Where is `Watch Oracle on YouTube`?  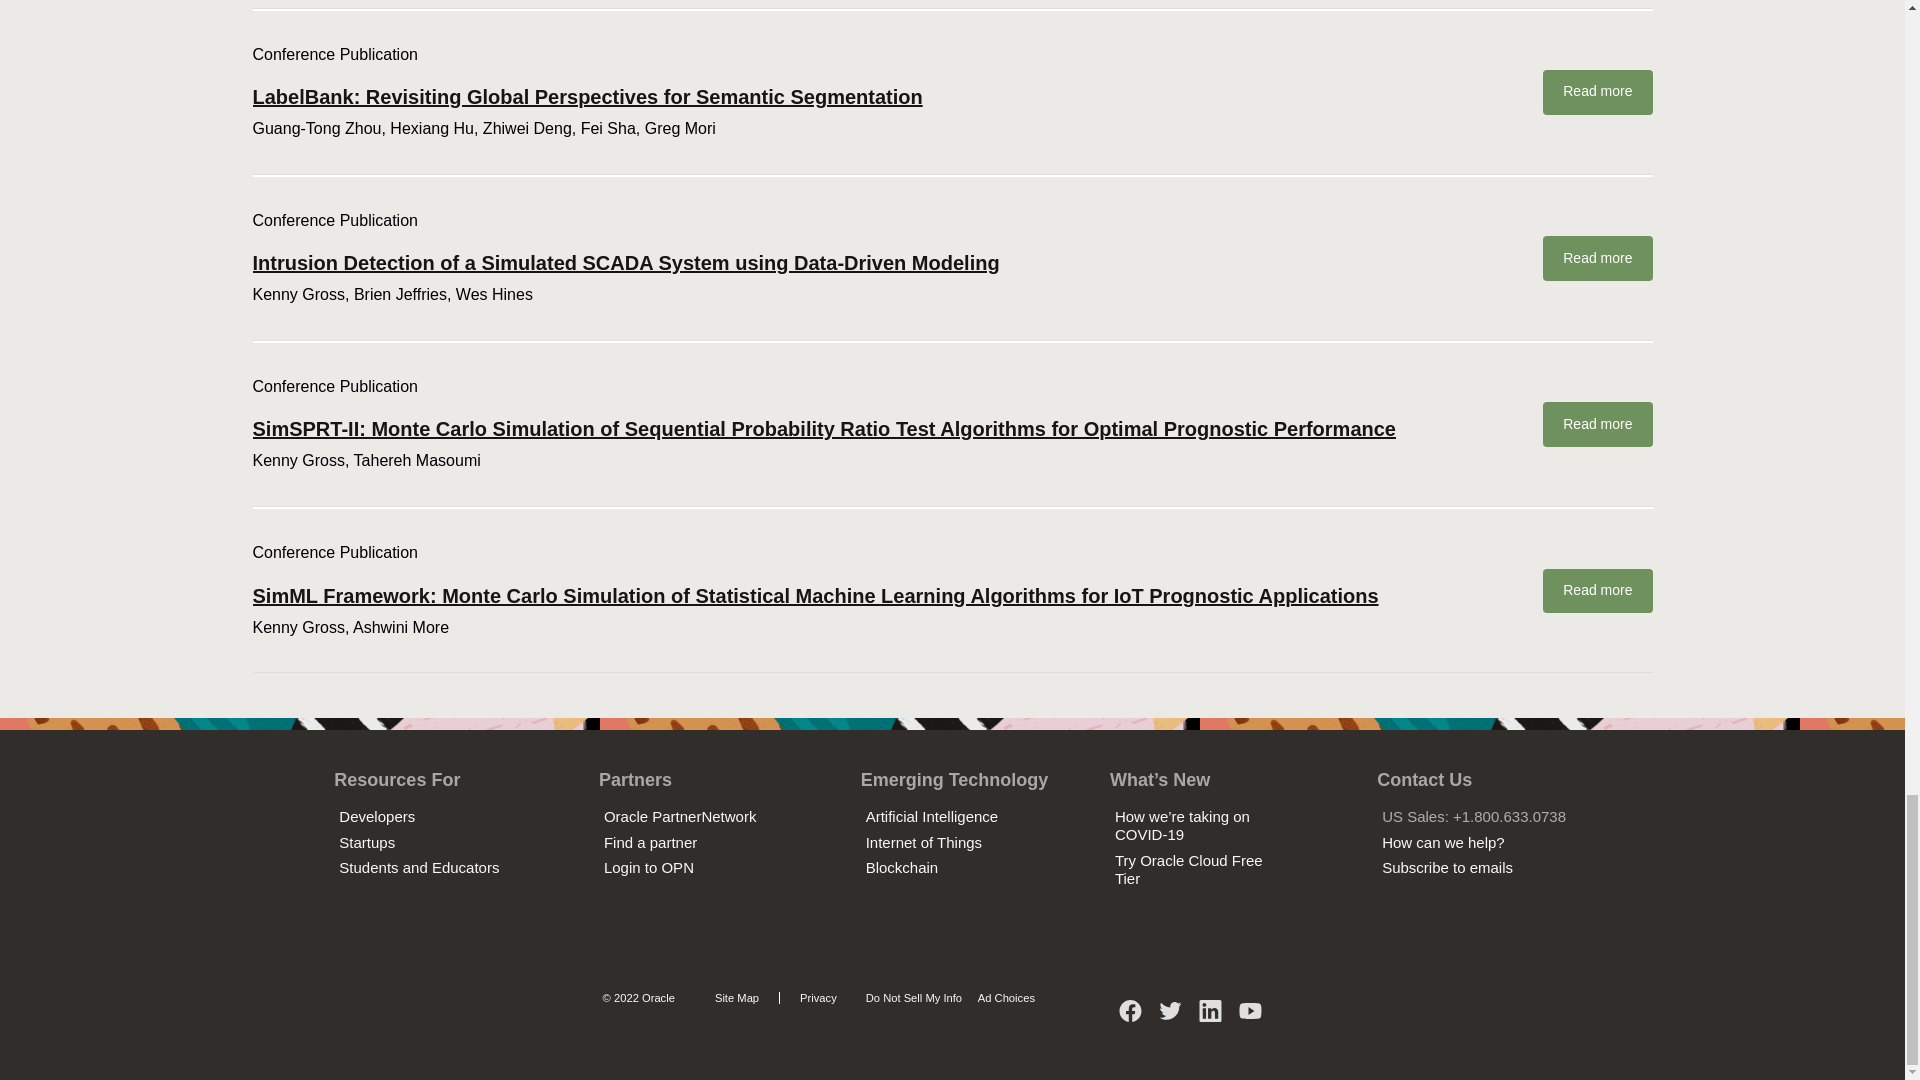 Watch Oracle on YouTube is located at coordinates (1250, 1018).